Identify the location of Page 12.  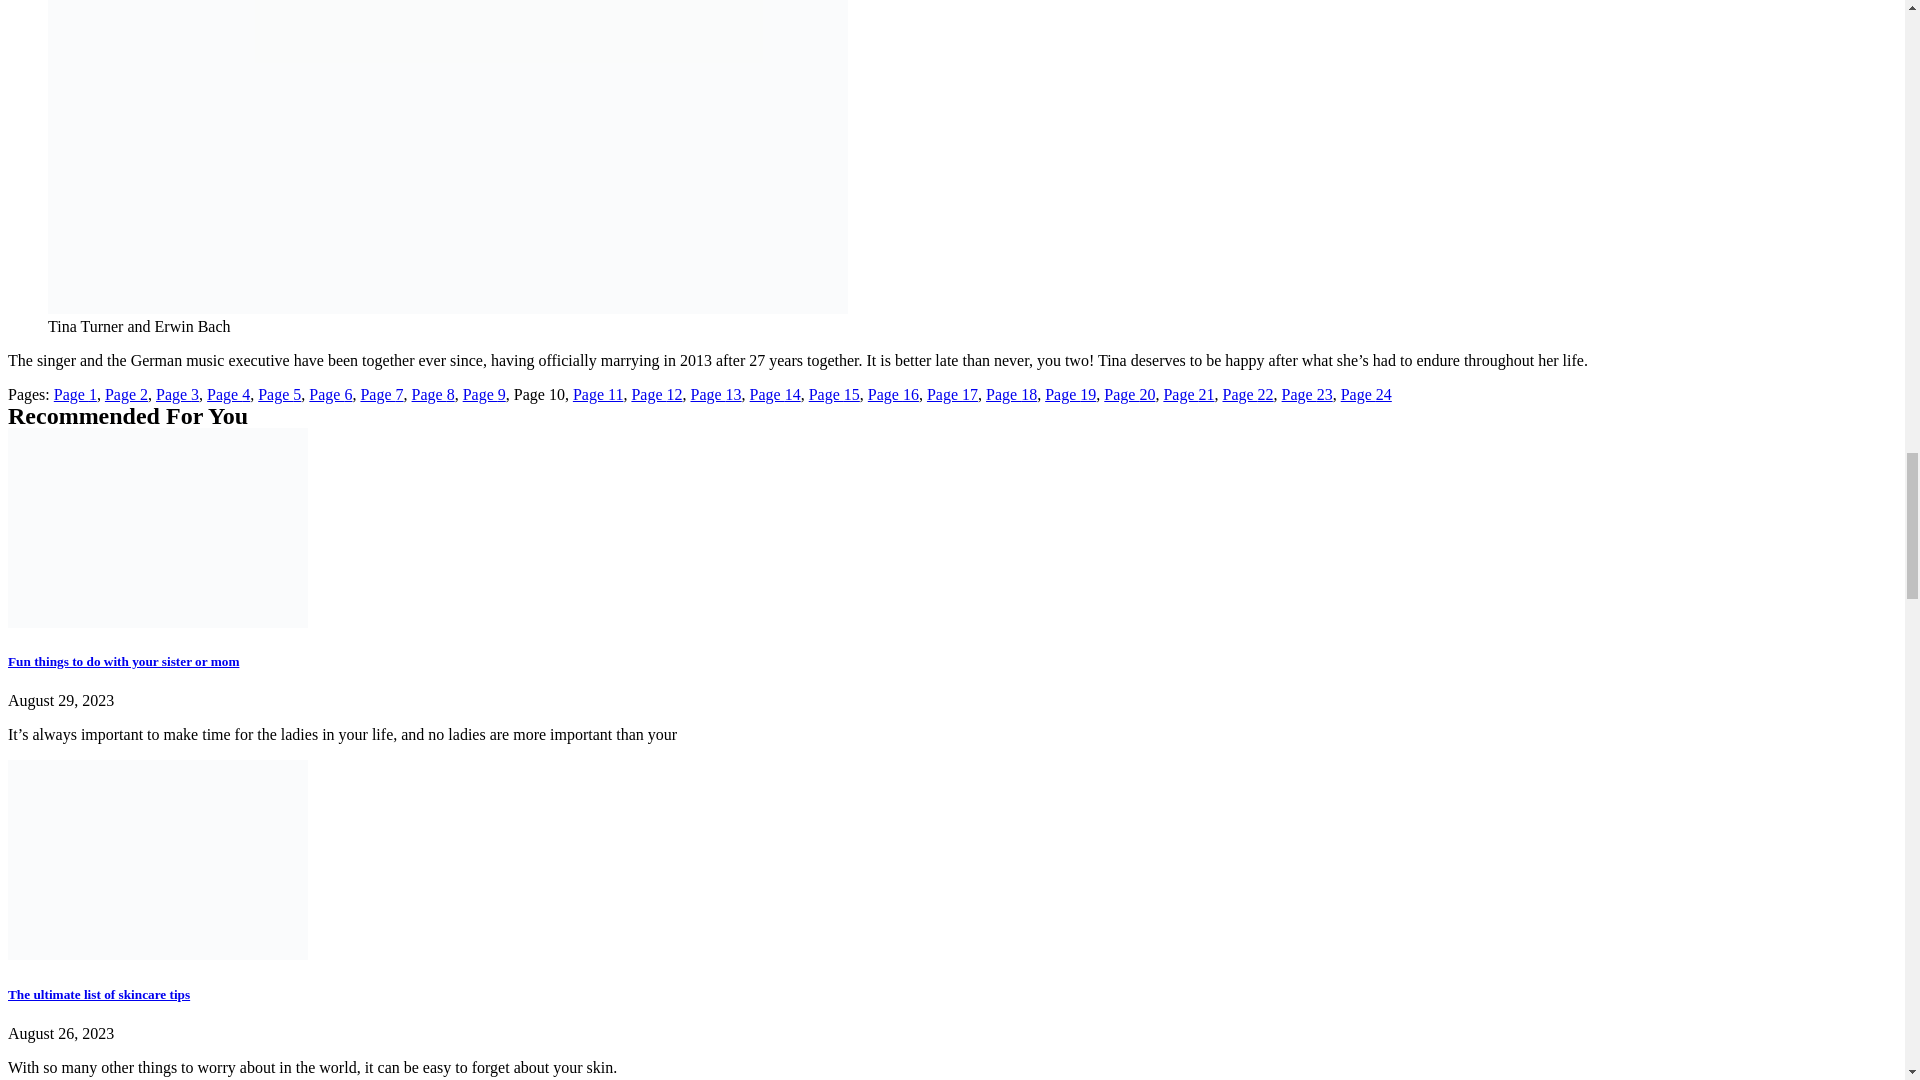
(656, 394).